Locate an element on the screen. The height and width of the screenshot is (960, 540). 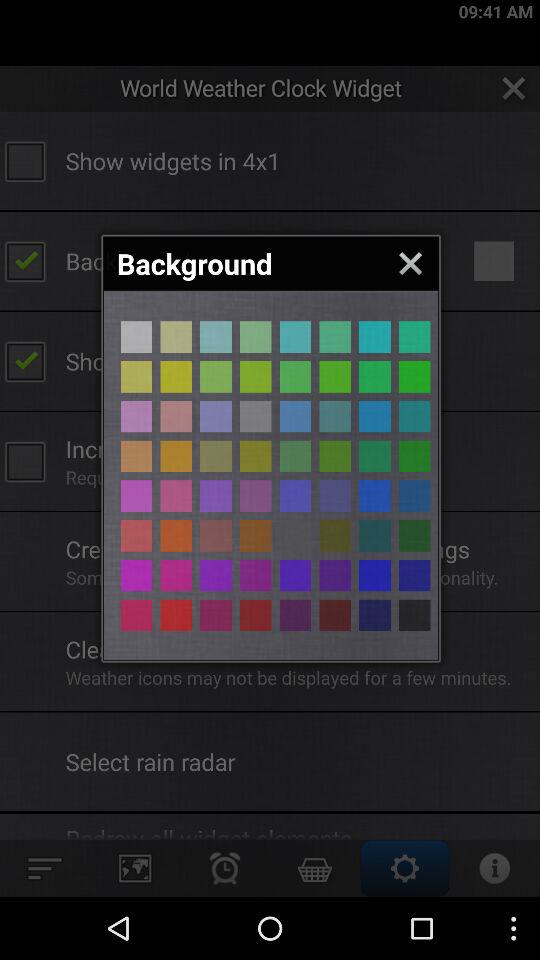
pick orange background color is located at coordinates (136, 496).